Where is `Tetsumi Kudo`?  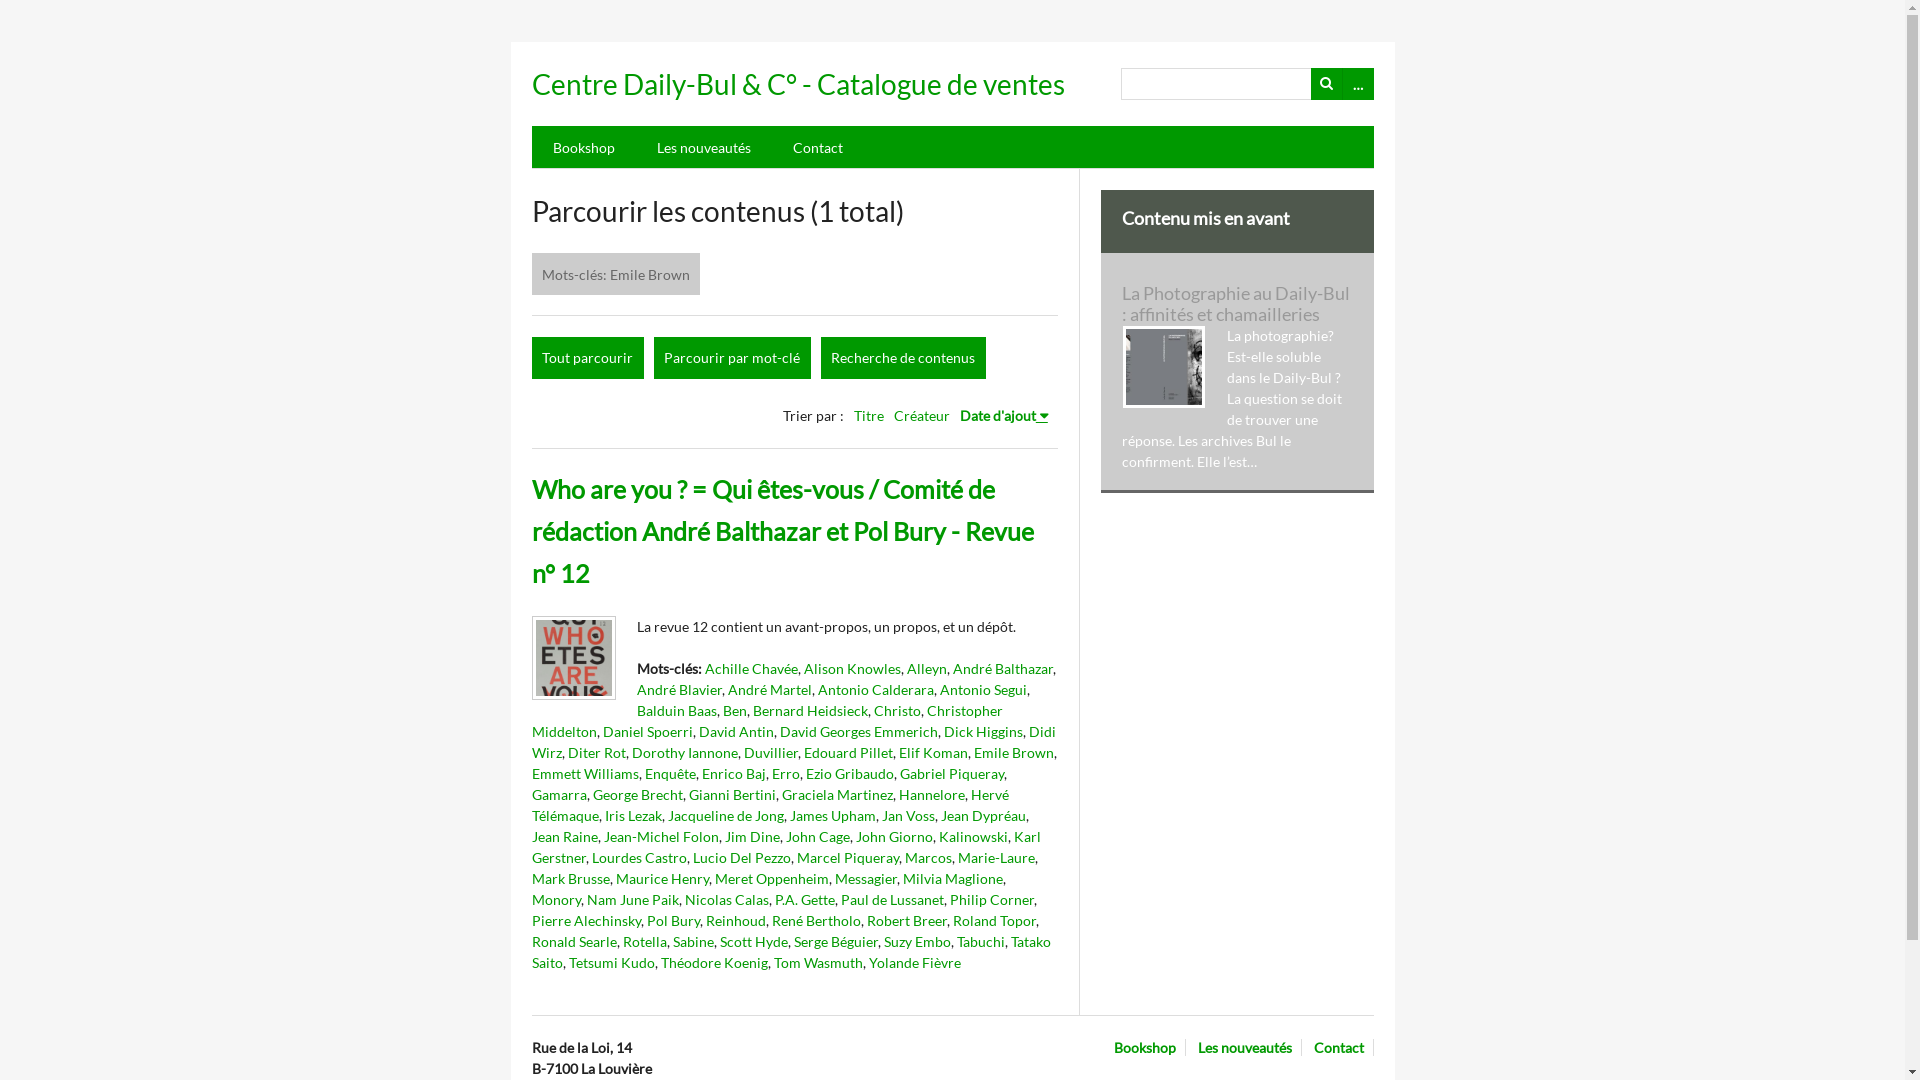 Tetsumi Kudo is located at coordinates (611, 962).